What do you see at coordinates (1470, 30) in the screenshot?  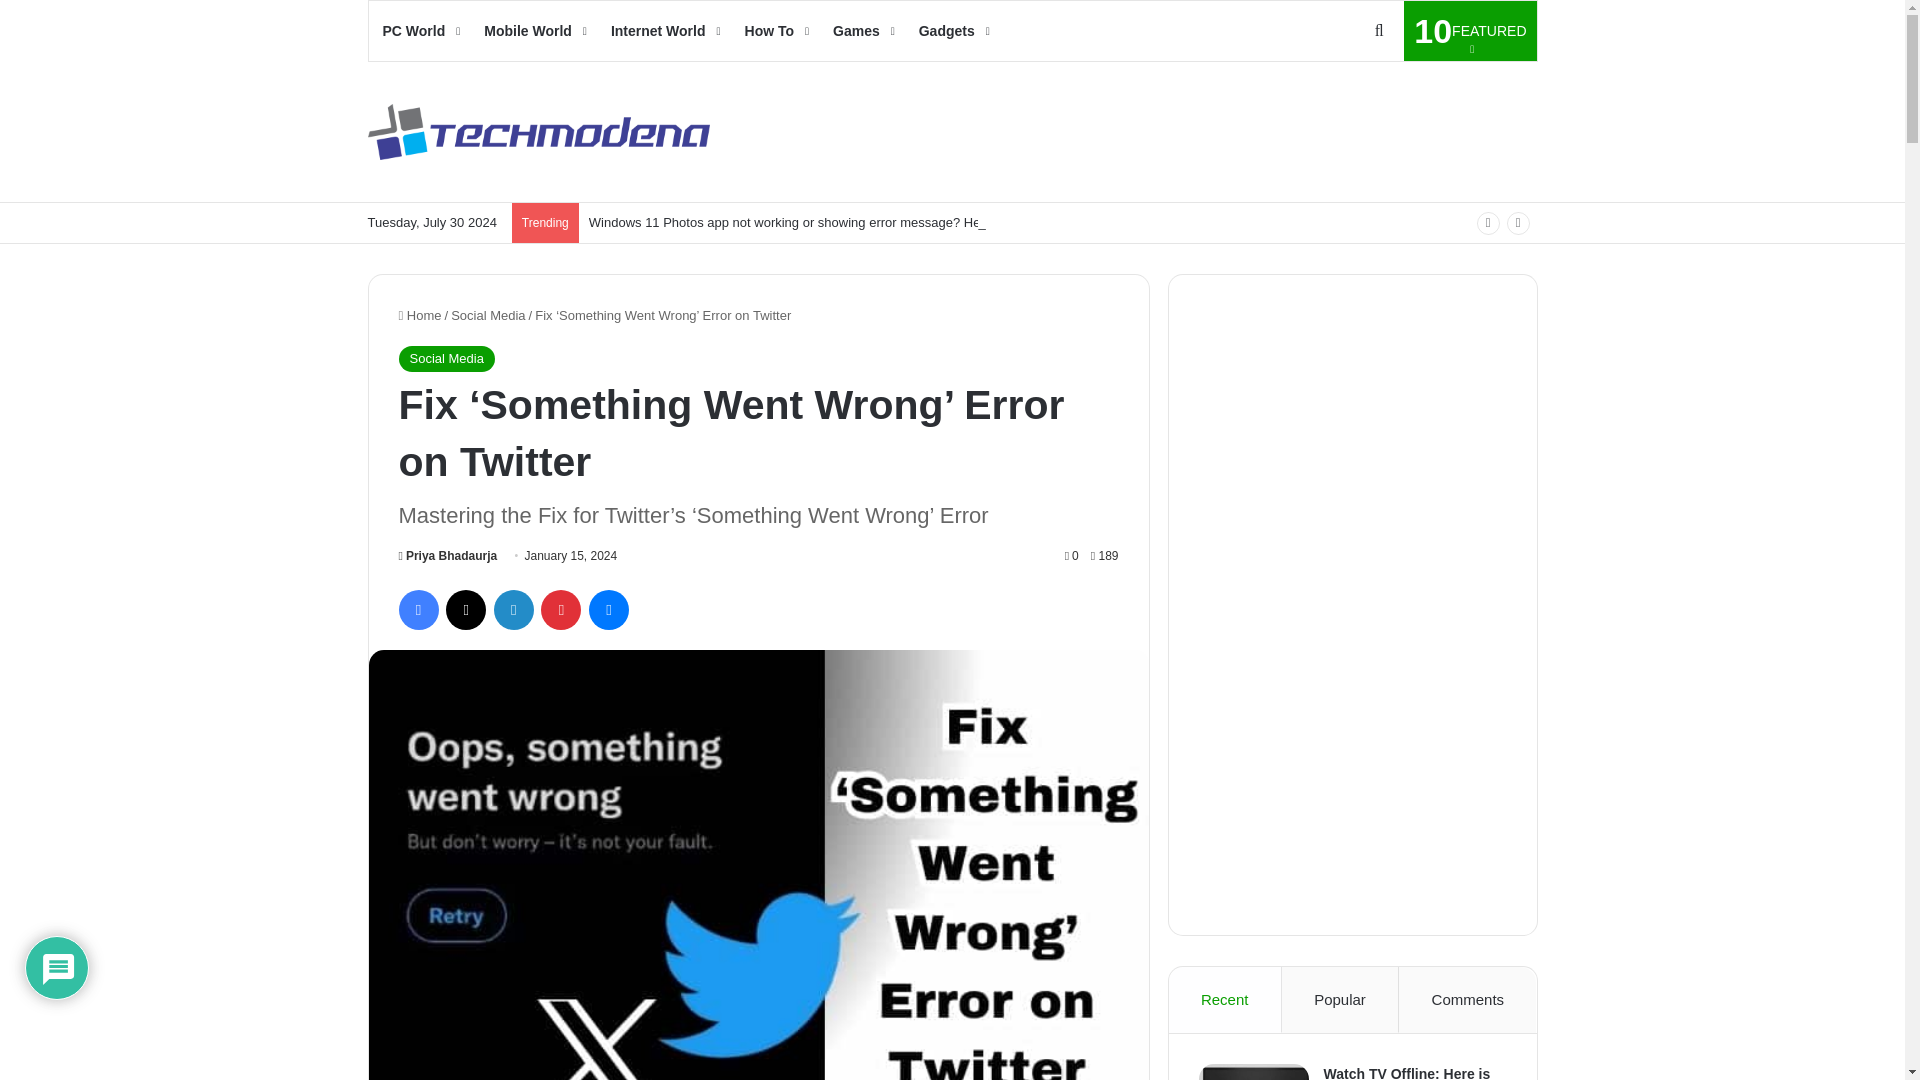 I see `Home` at bounding box center [1470, 30].